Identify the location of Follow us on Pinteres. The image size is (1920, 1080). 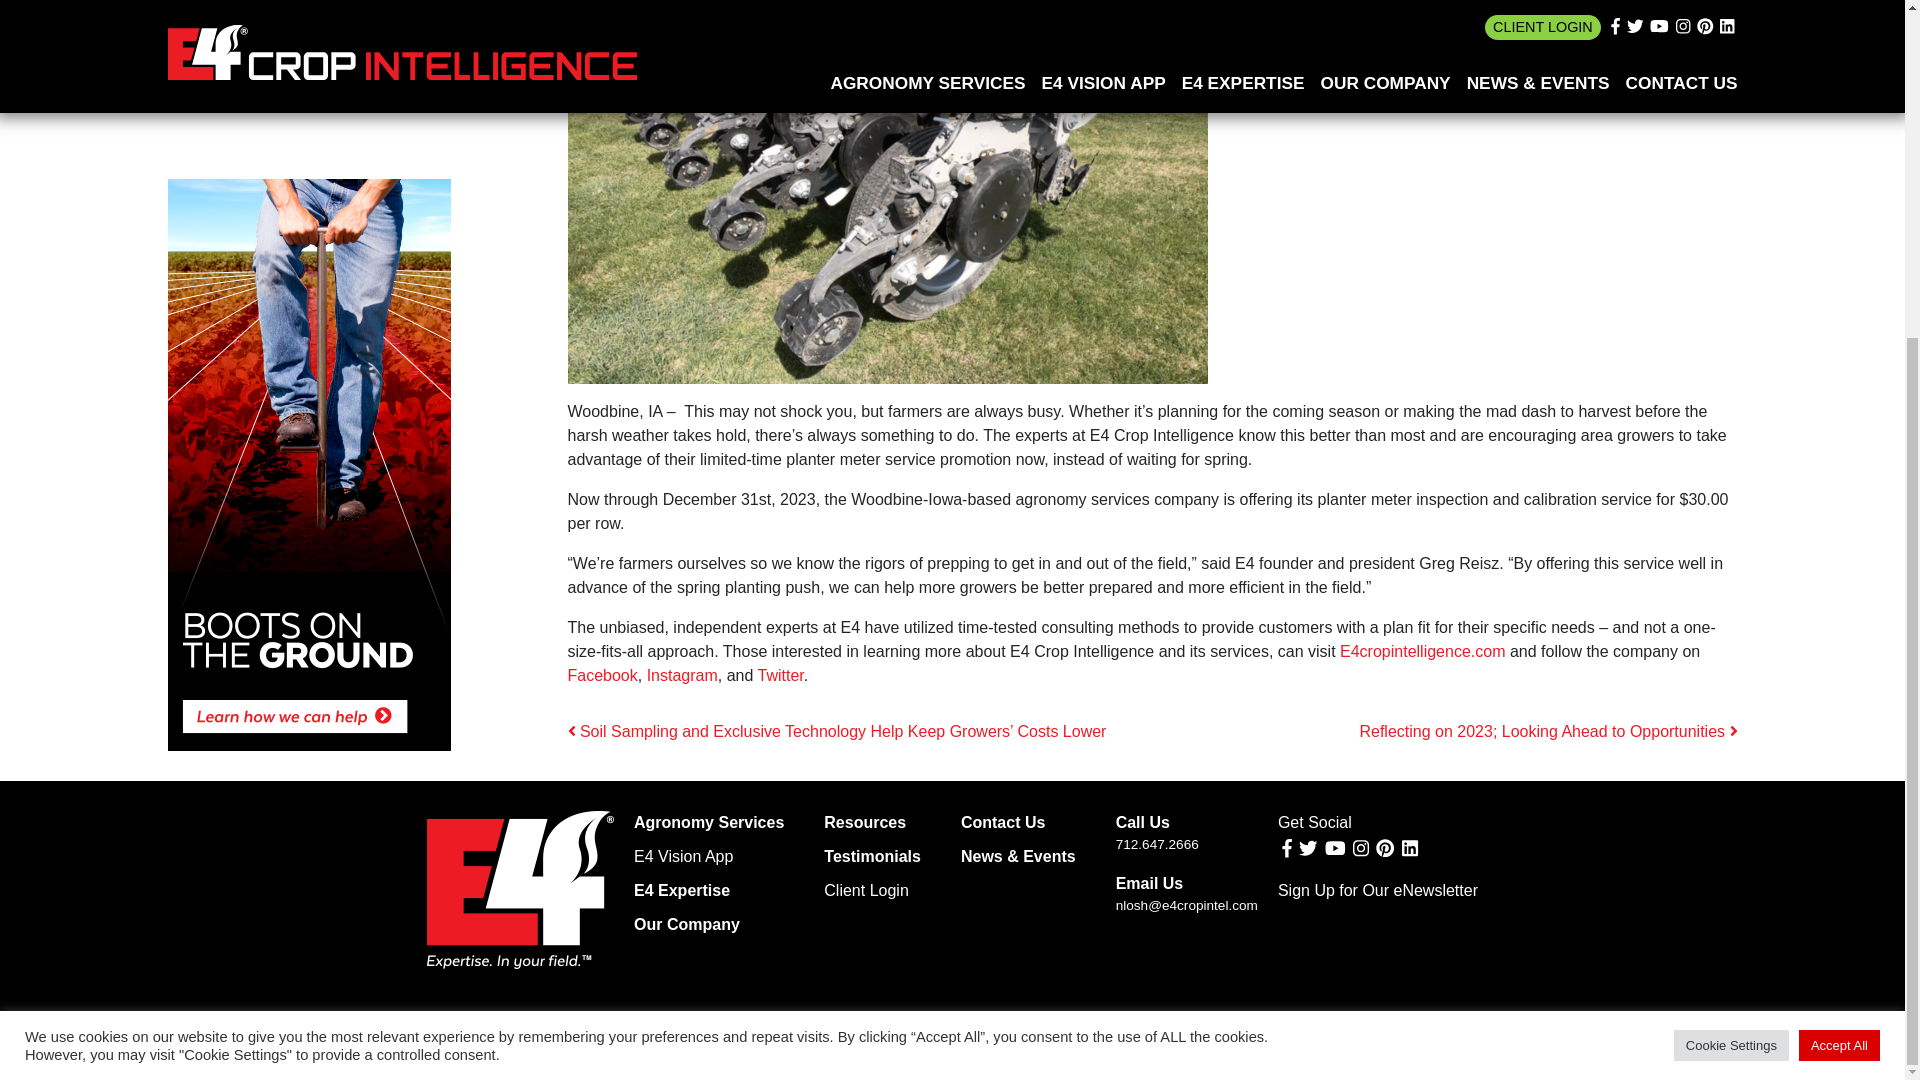
(1384, 848).